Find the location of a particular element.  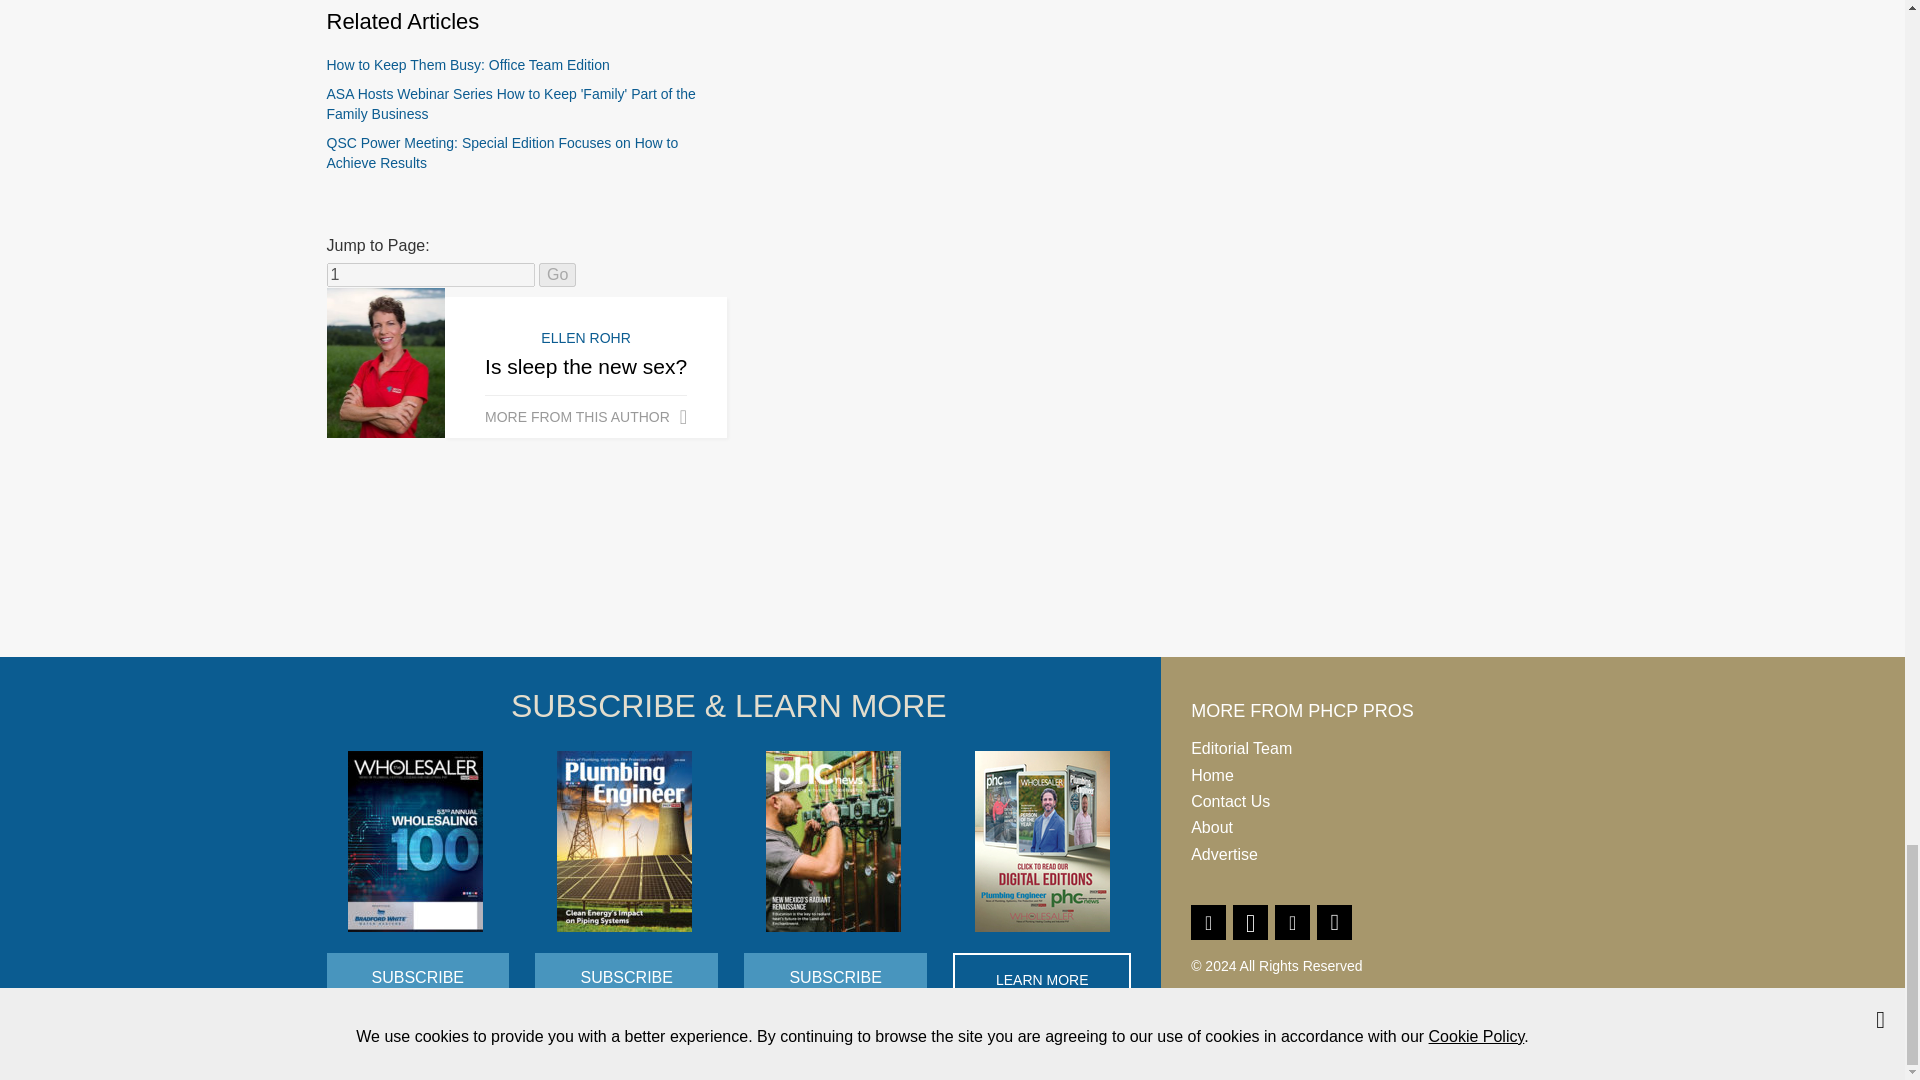

Go is located at coordinates (558, 275).